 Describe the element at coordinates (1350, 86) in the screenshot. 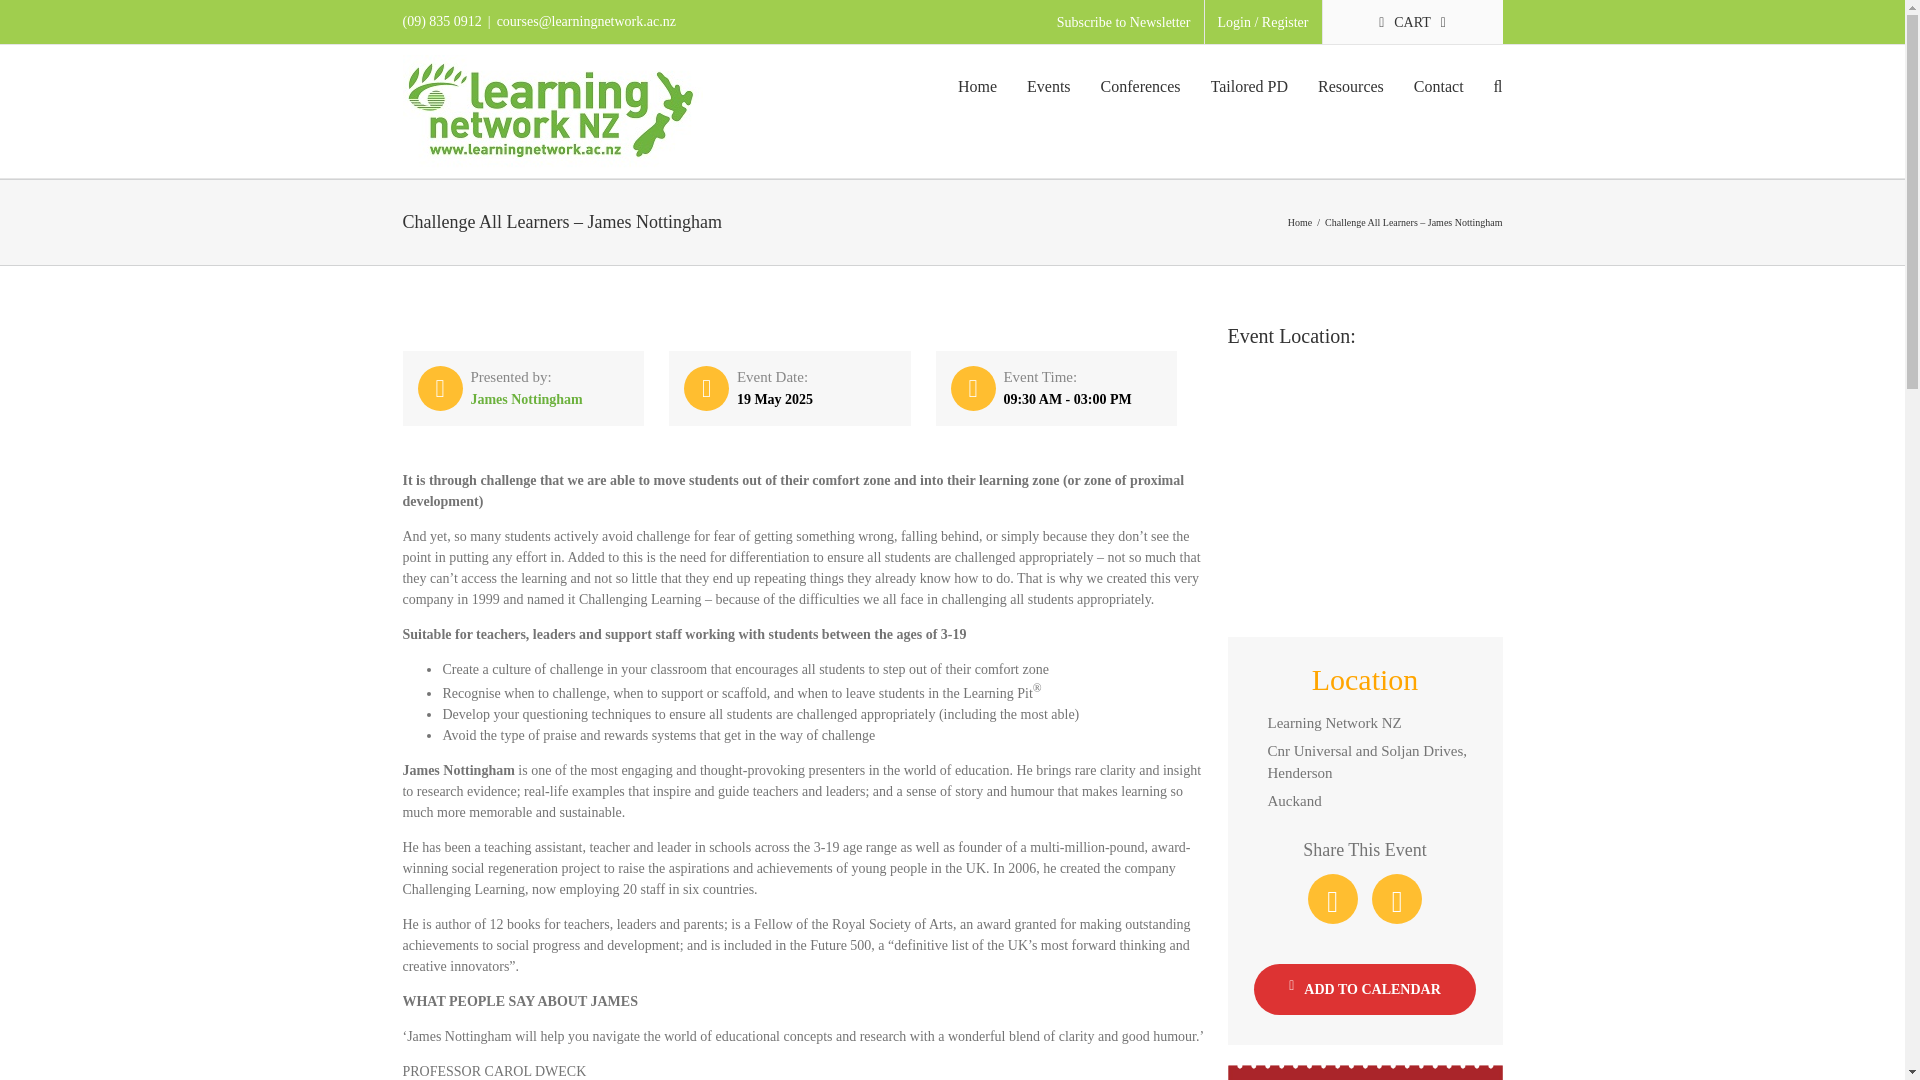

I see `Resources` at that location.